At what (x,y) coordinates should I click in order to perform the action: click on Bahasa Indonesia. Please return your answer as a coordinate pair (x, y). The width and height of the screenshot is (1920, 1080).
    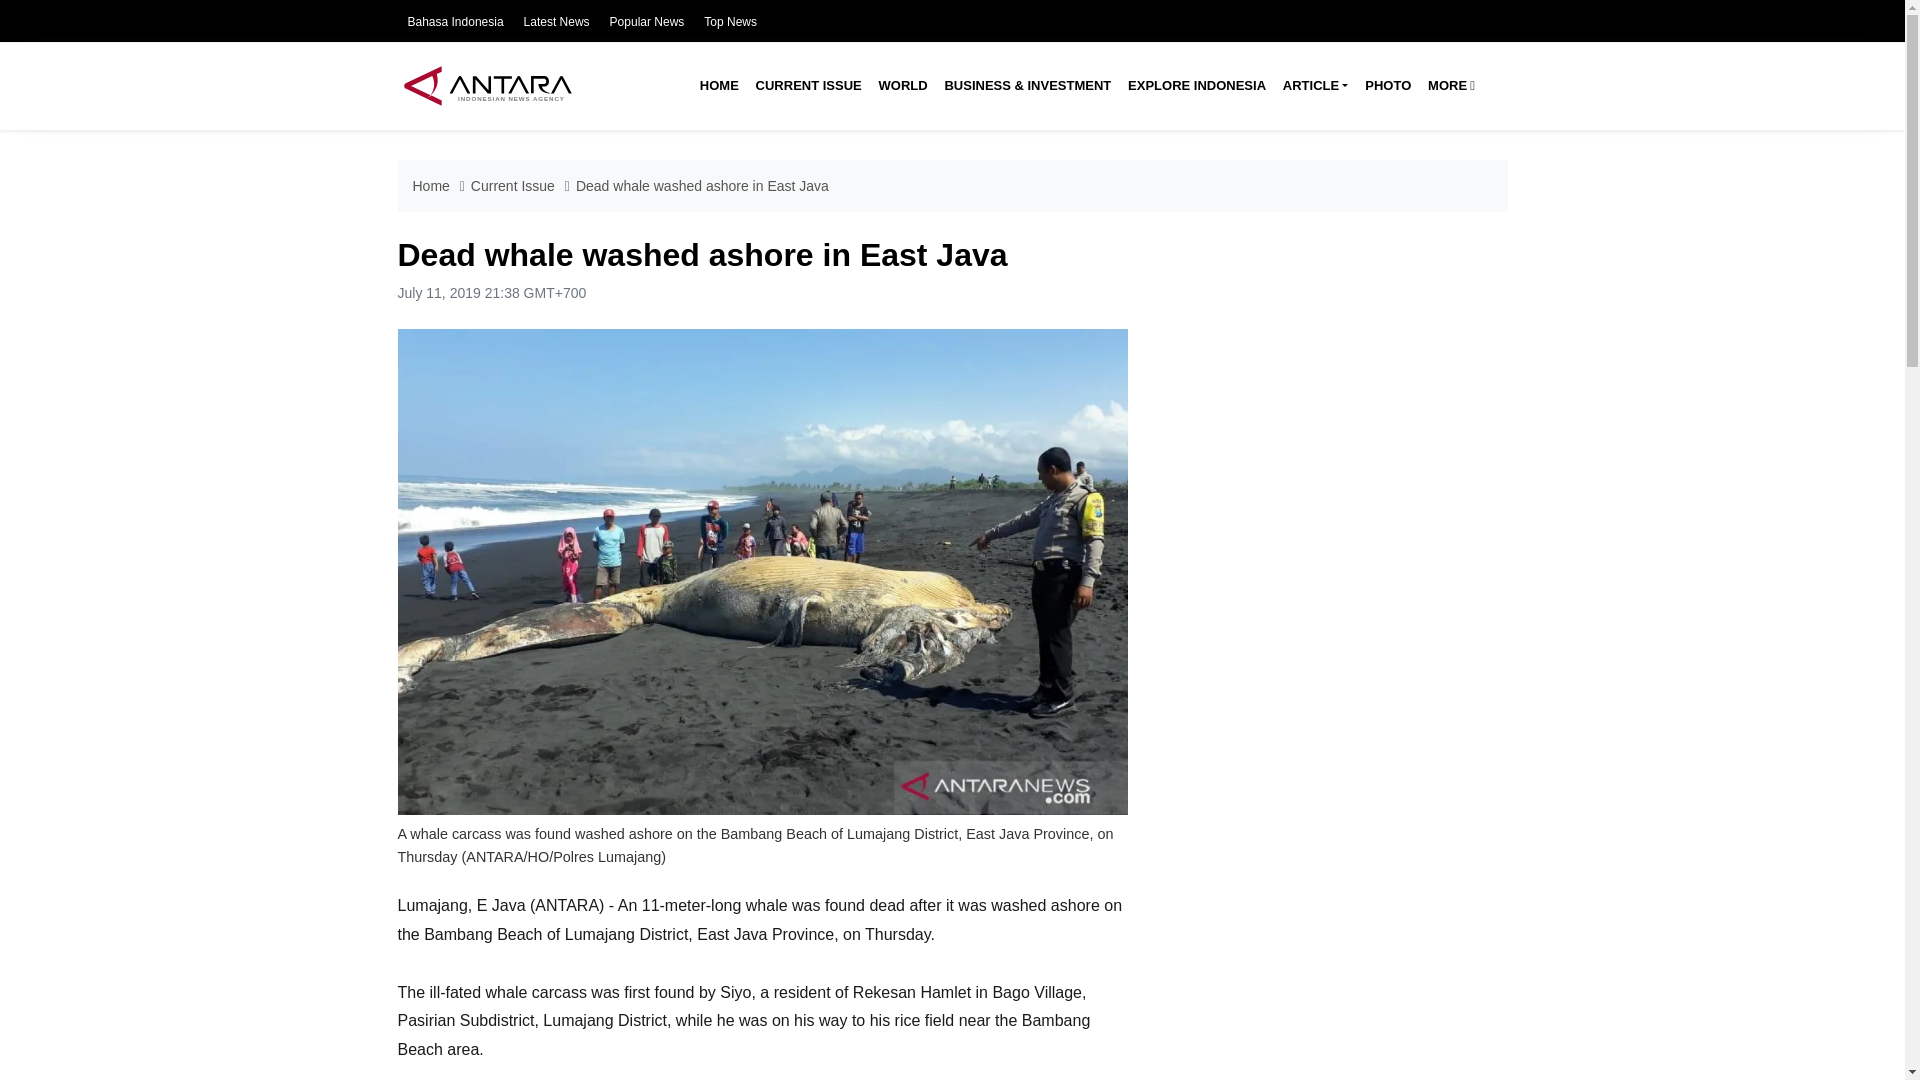
    Looking at the image, I should click on (455, 22).